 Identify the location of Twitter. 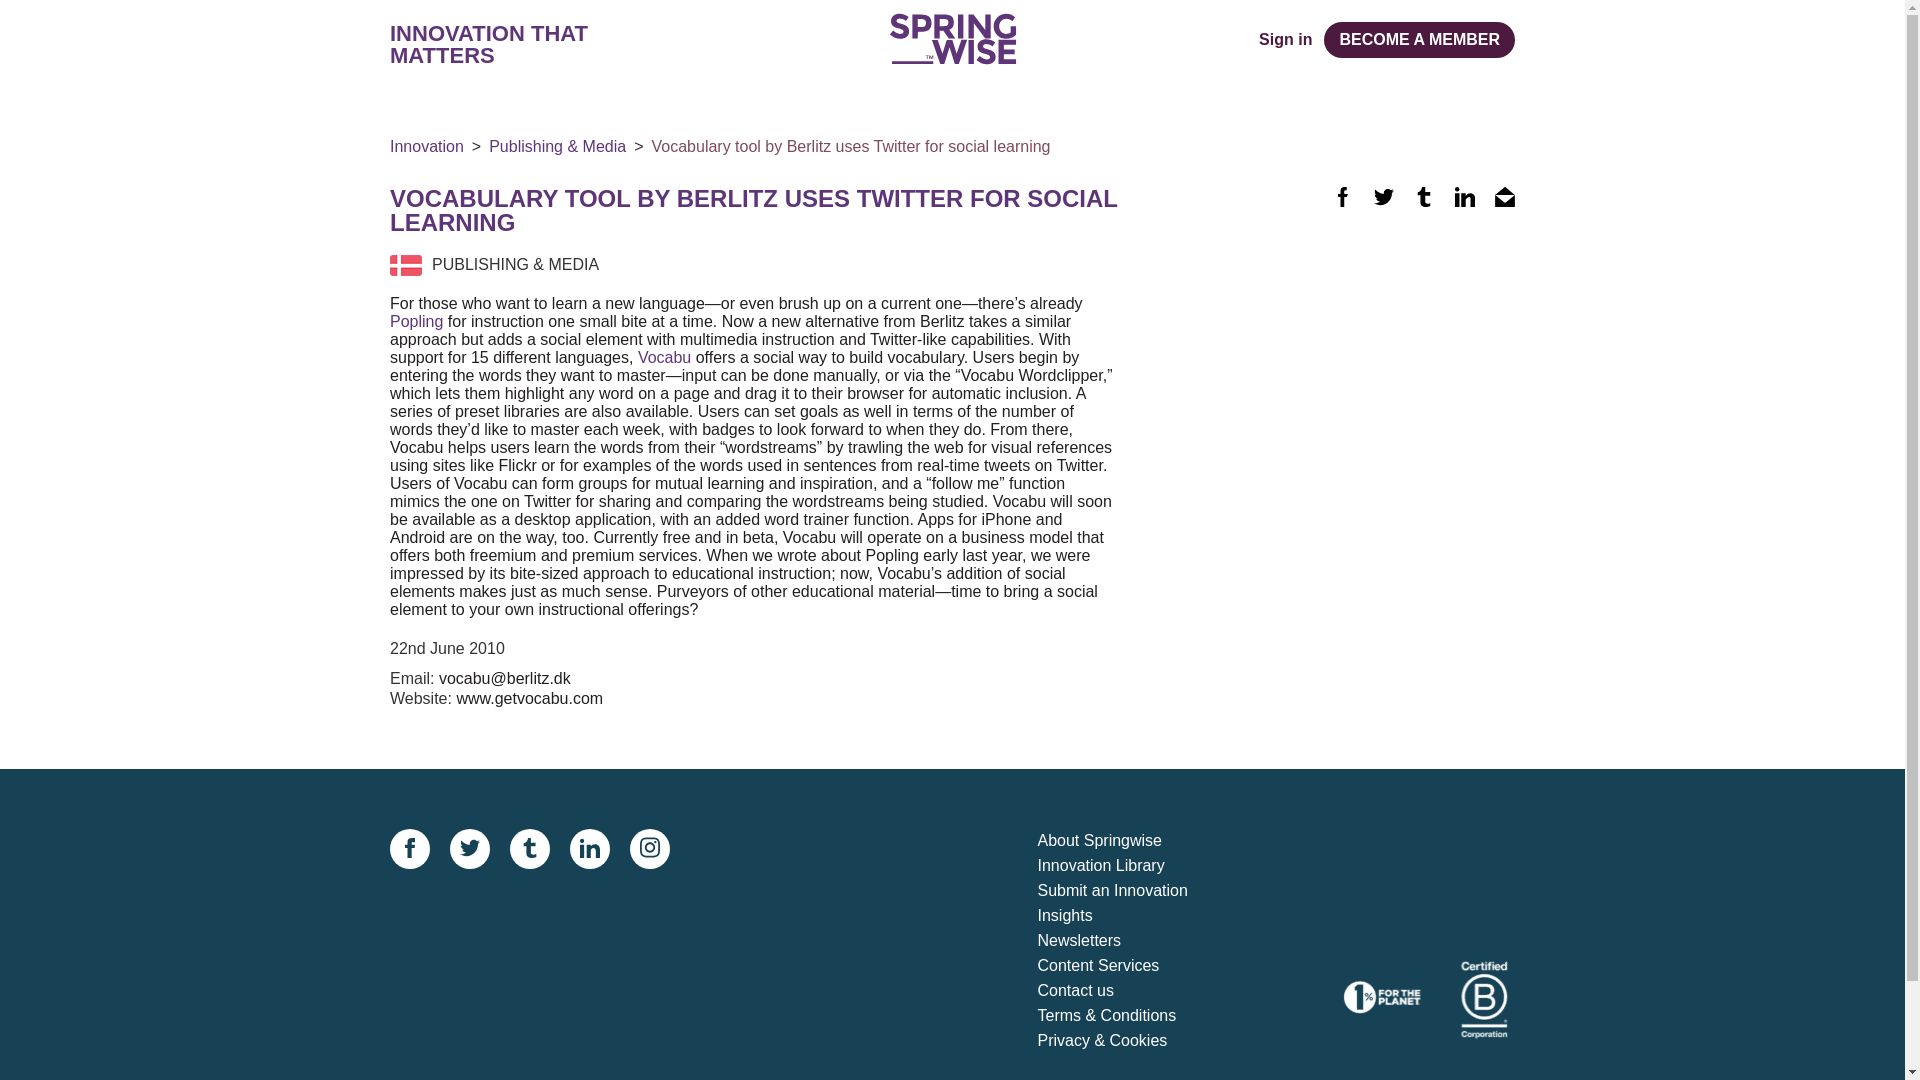
(1384, 196).